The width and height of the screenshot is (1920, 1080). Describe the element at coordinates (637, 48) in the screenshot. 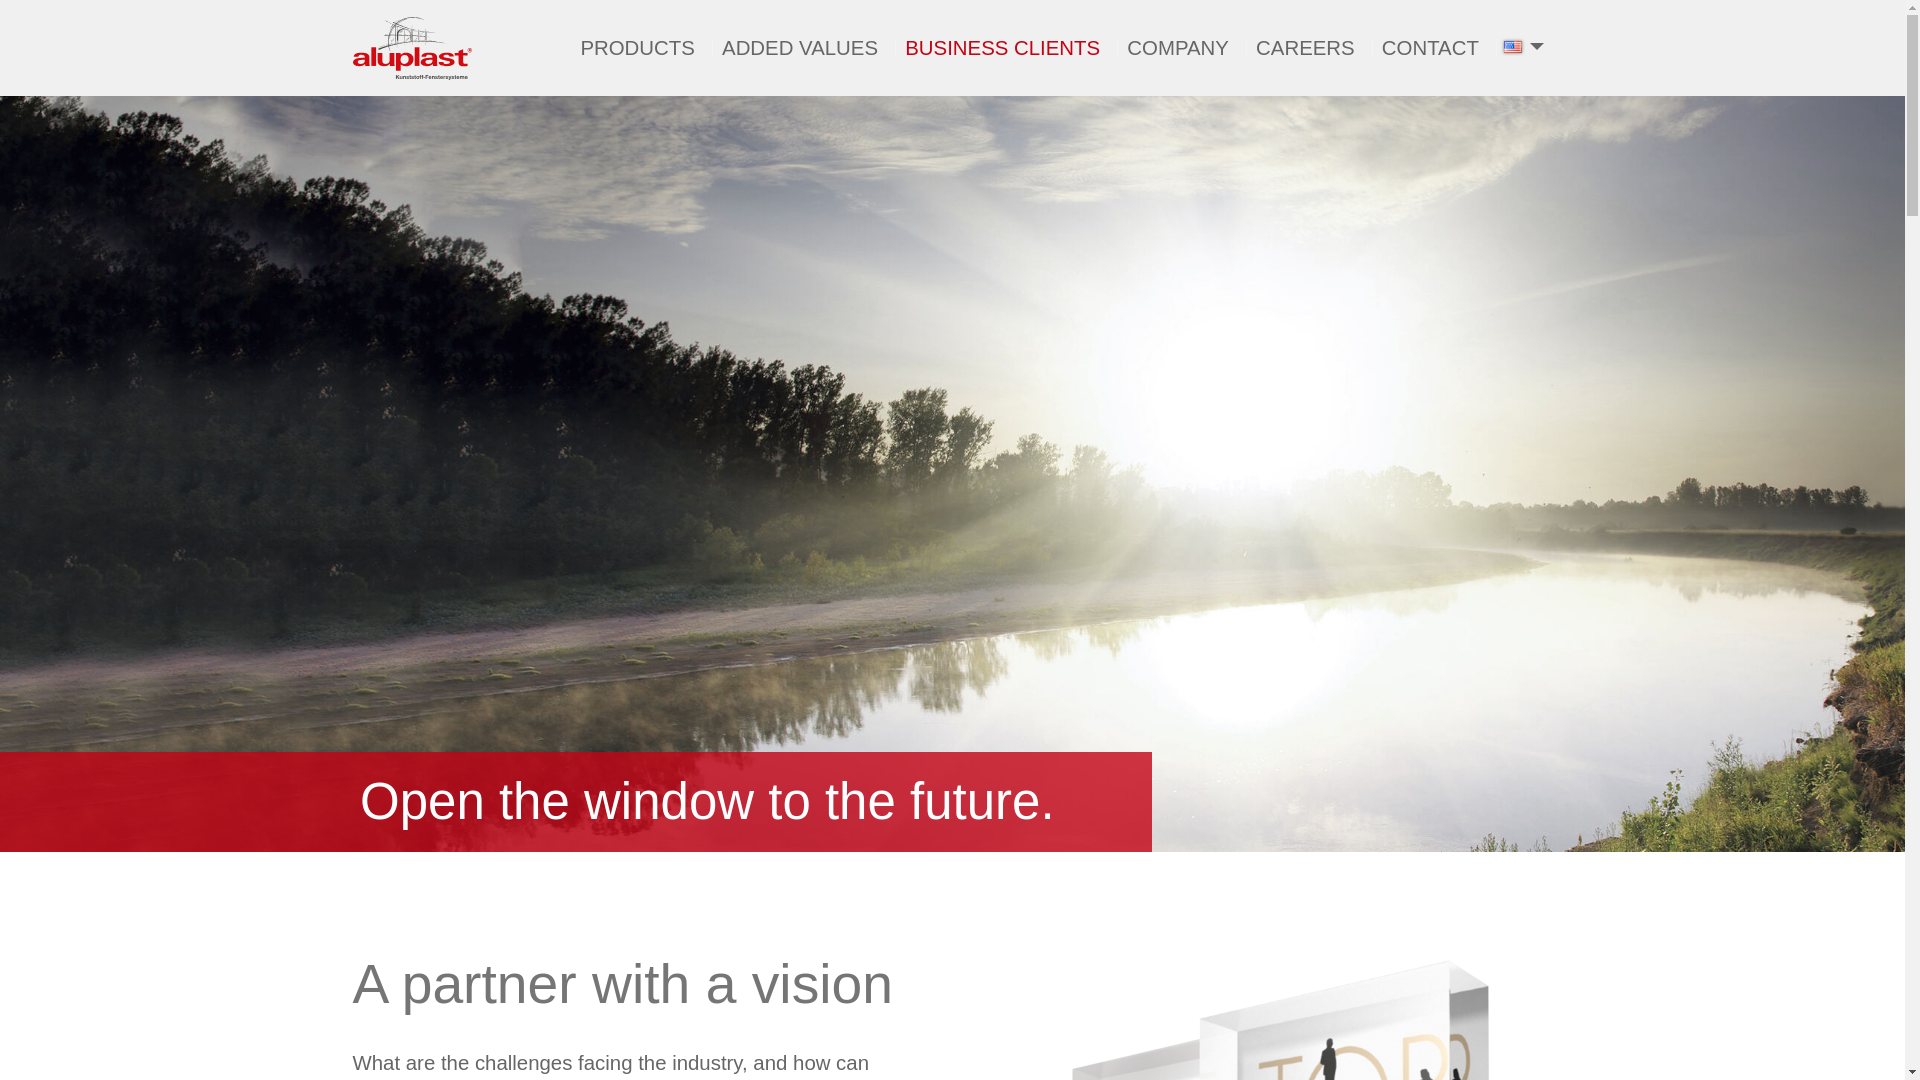

I see `PRODUCTS` at that location.